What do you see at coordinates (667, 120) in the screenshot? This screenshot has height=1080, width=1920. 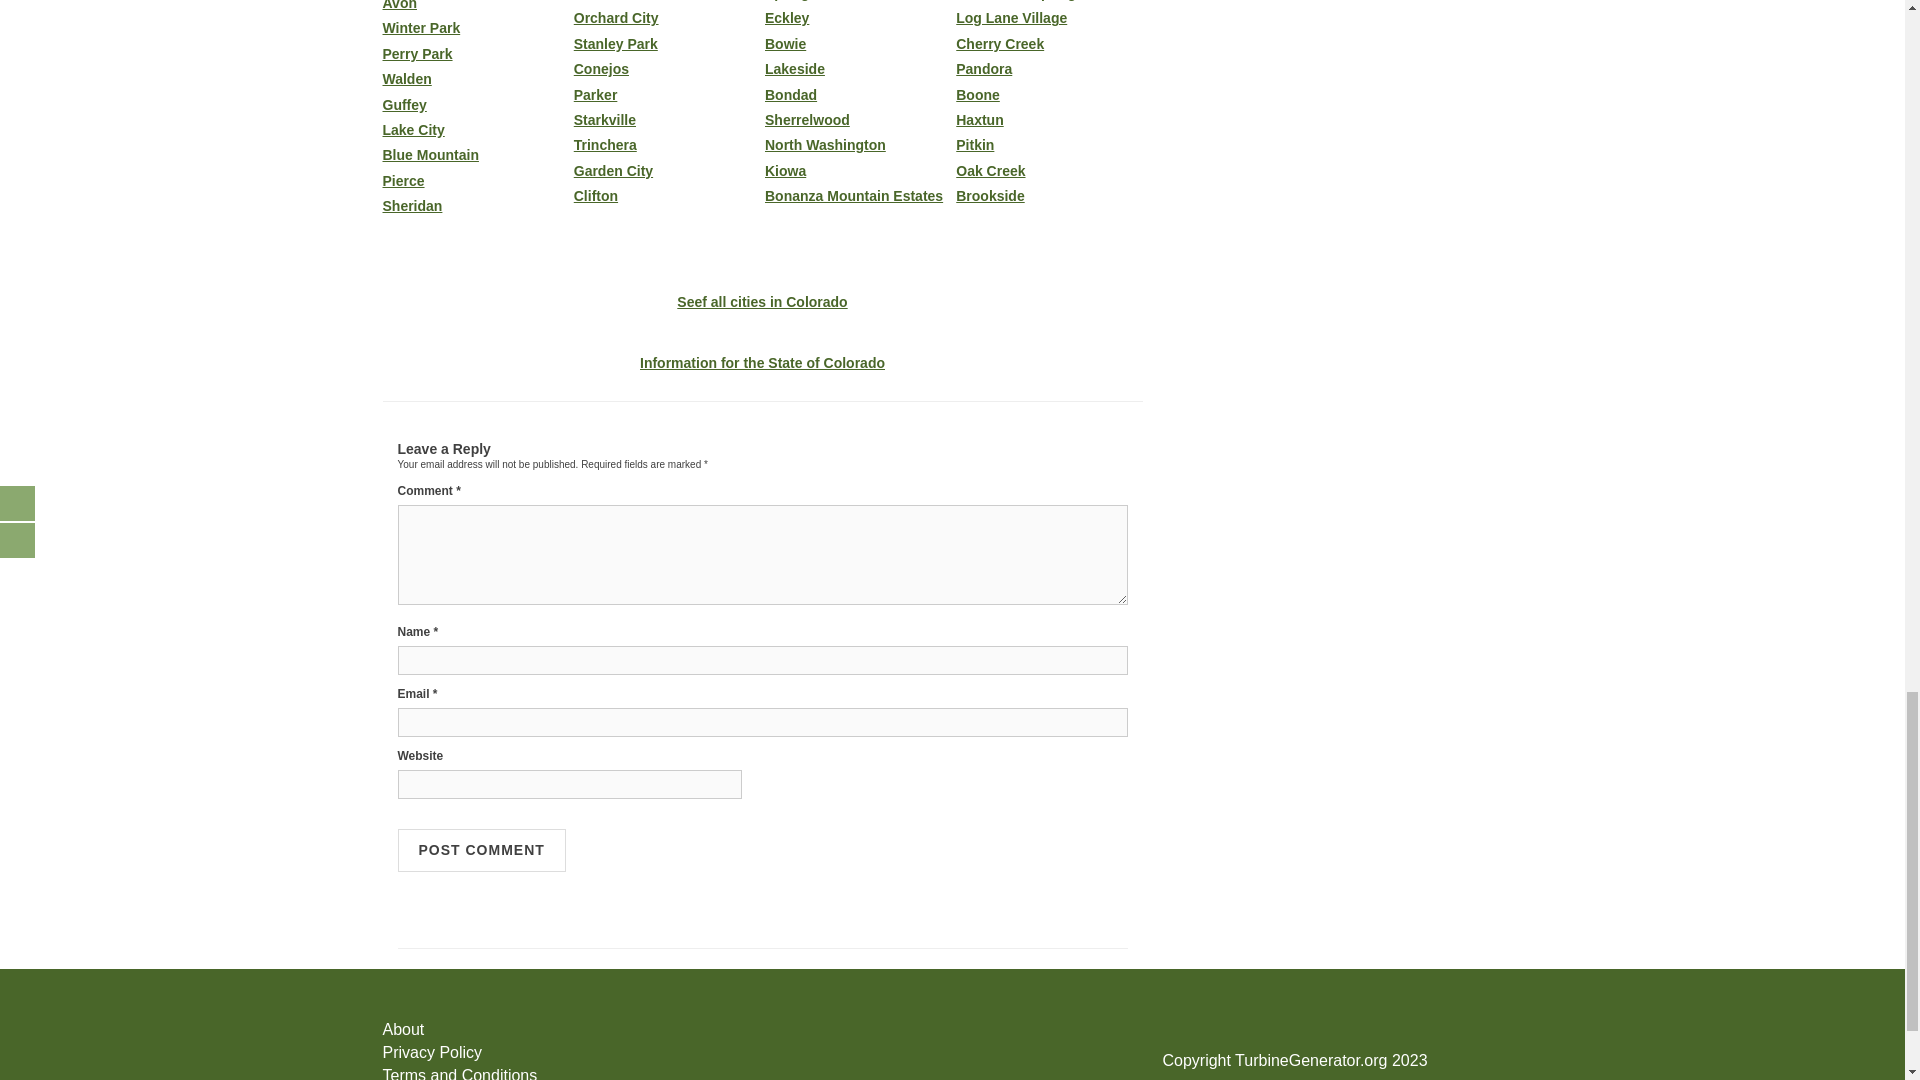 I see `Starkville` at bounding box center [667, 120].